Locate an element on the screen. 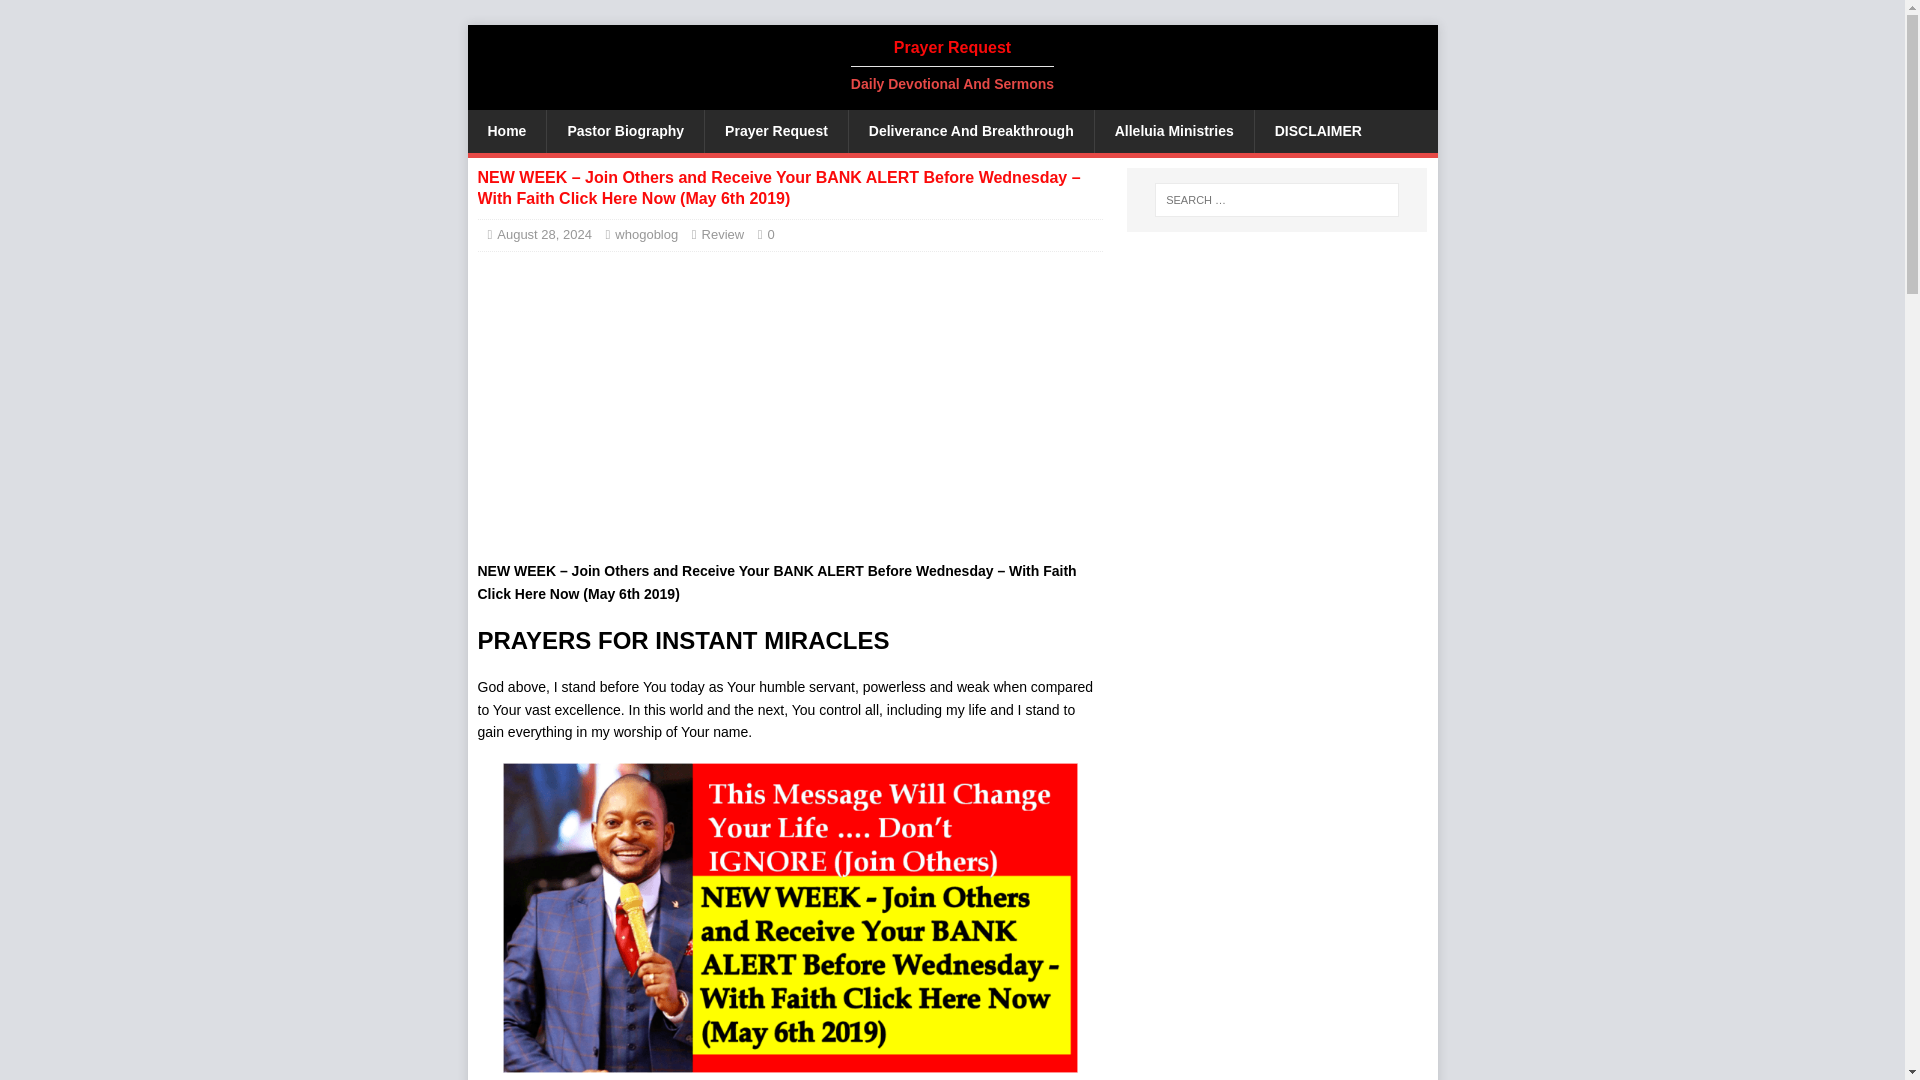 The height and width of the screenshot is (1080, 1920). Review is located at coordinates (723, 234).